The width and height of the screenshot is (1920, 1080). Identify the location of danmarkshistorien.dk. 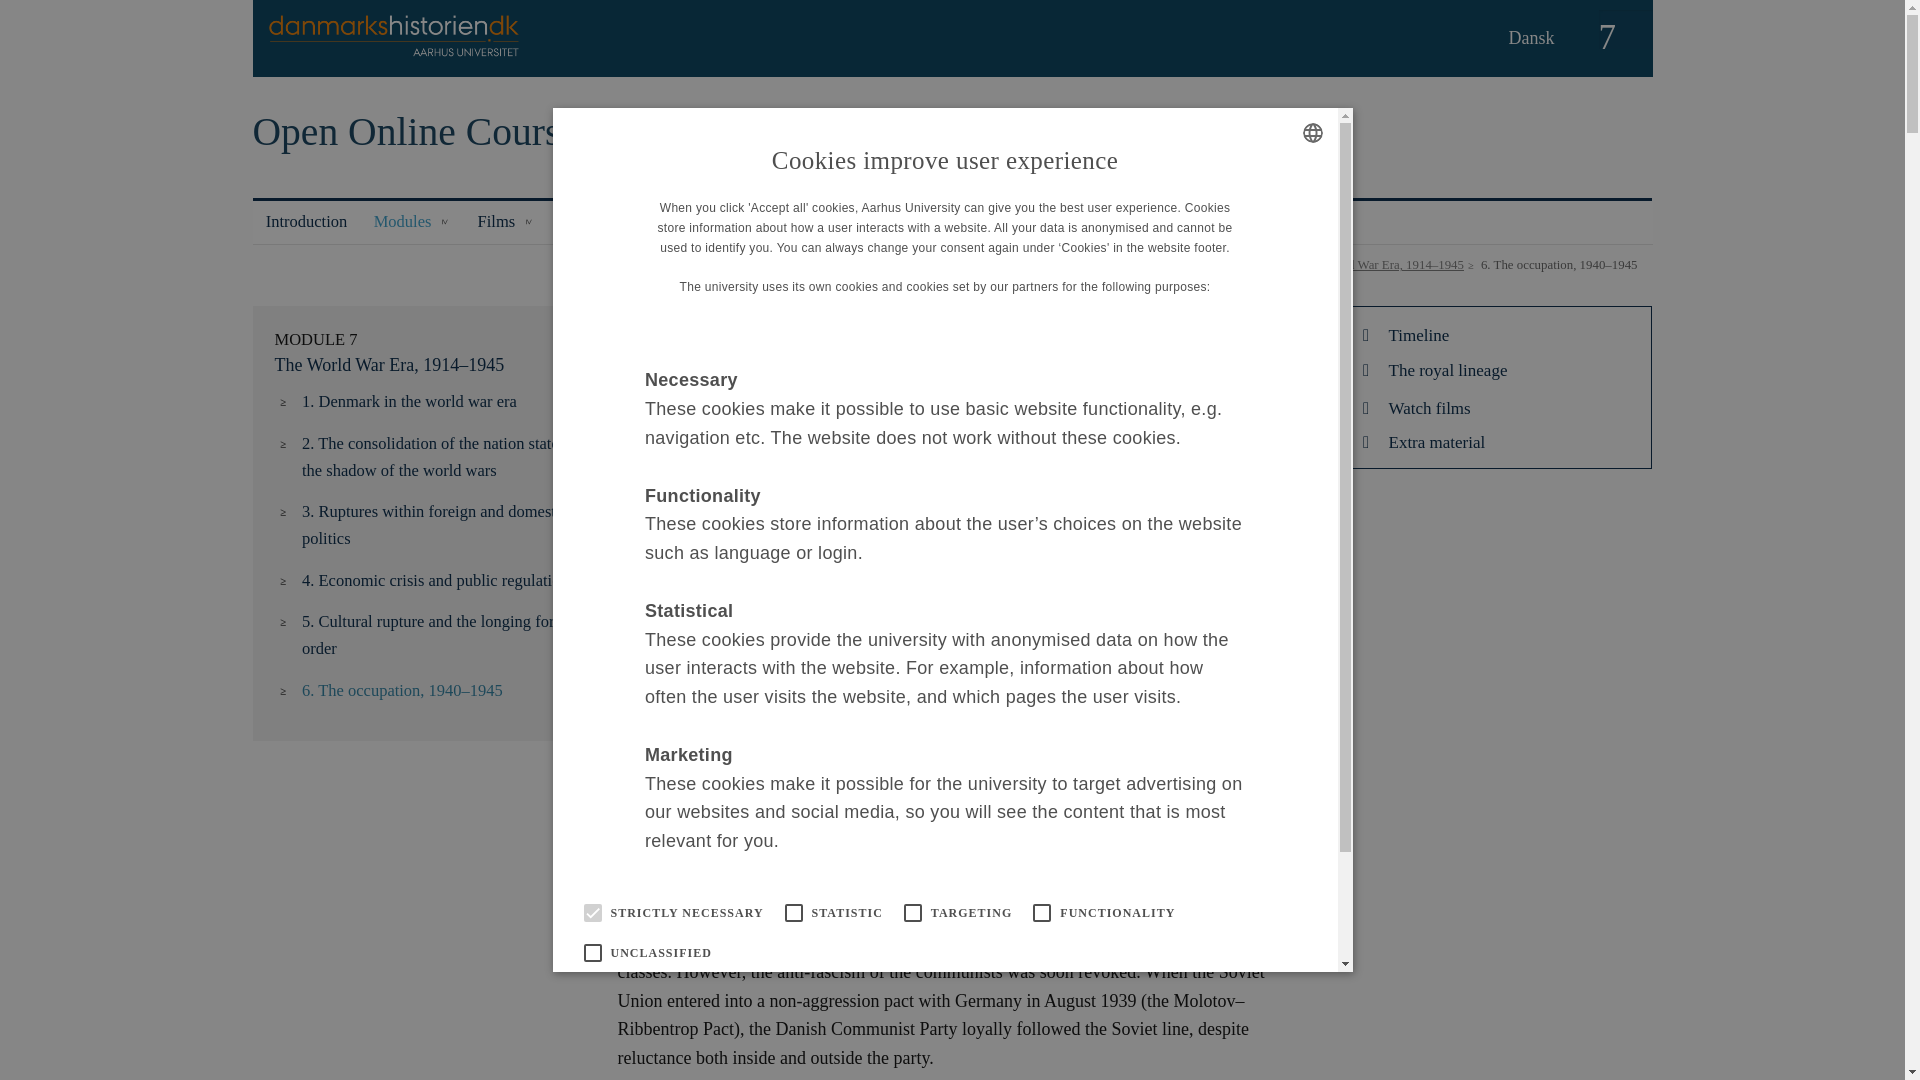
(1120, 265).